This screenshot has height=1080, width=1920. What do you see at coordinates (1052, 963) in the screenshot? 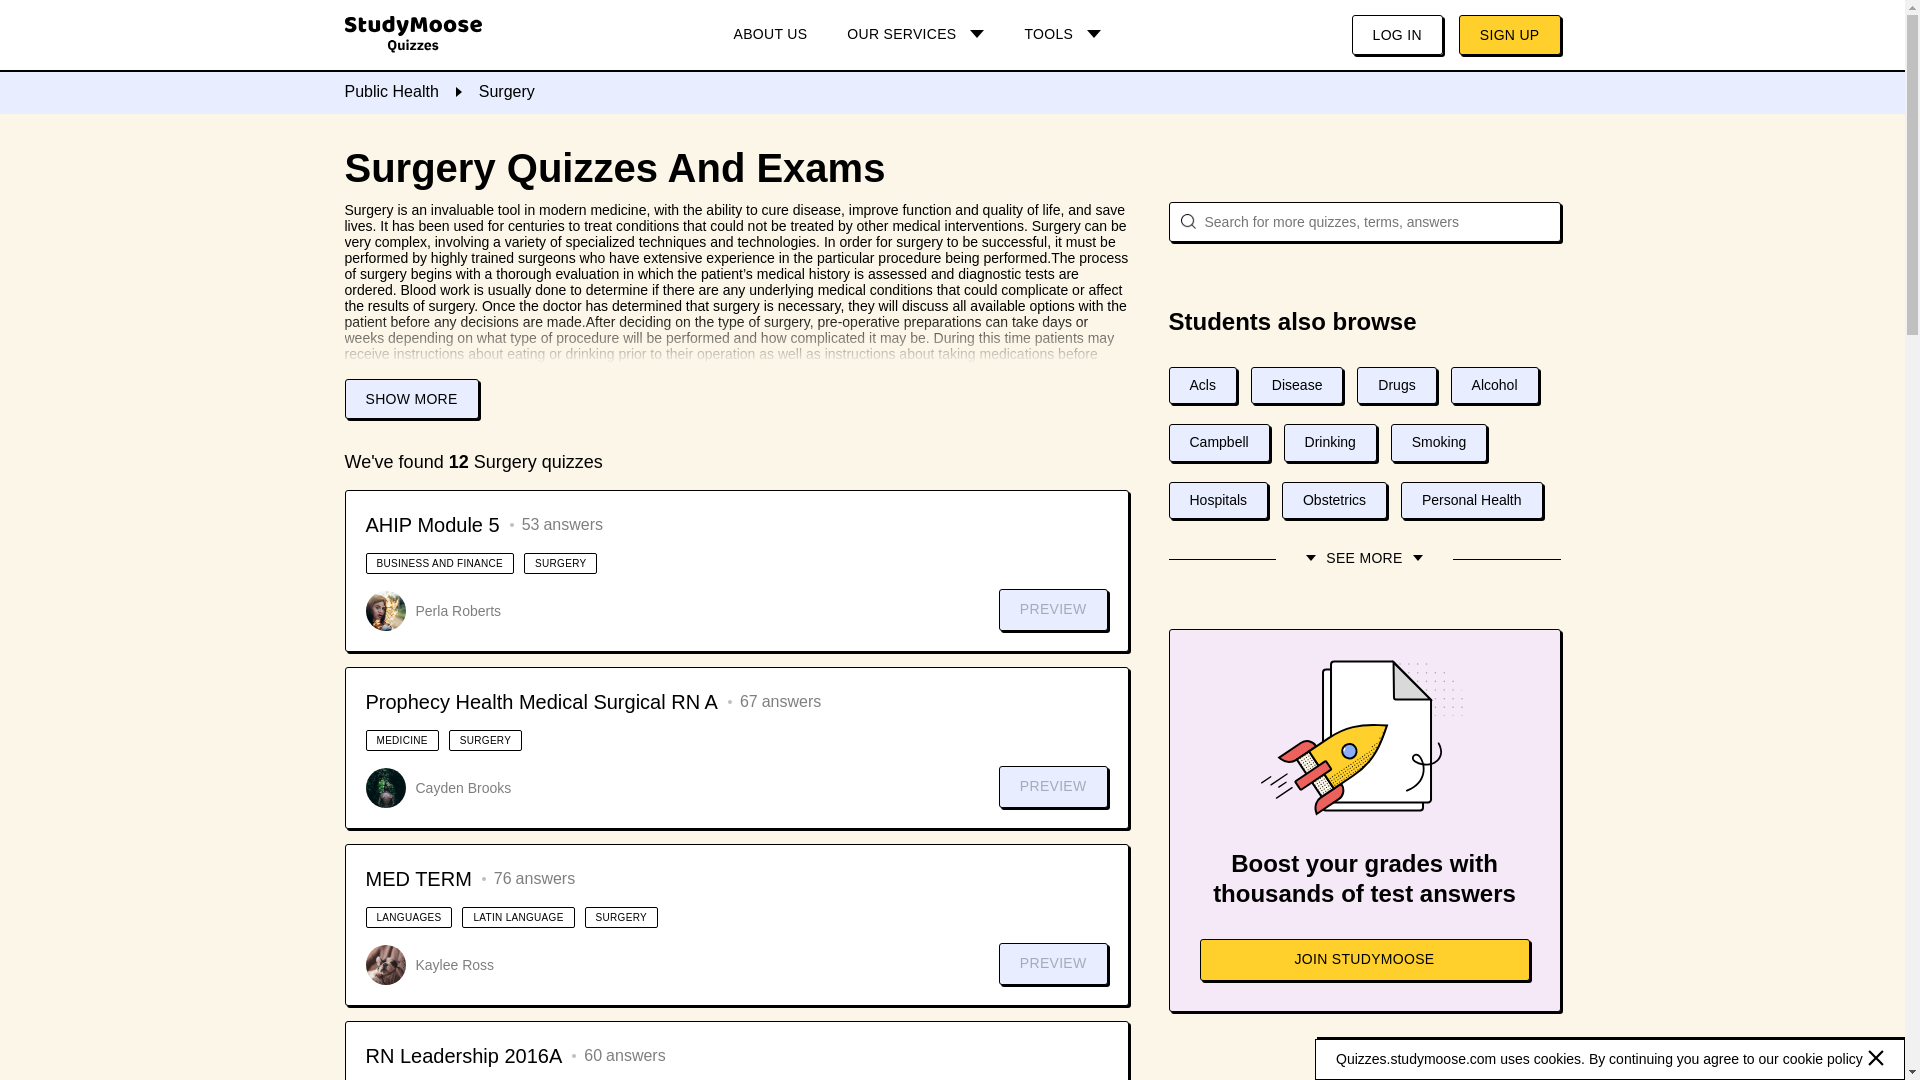
I see `PREVIEW` at bounding box center [1052, 963].